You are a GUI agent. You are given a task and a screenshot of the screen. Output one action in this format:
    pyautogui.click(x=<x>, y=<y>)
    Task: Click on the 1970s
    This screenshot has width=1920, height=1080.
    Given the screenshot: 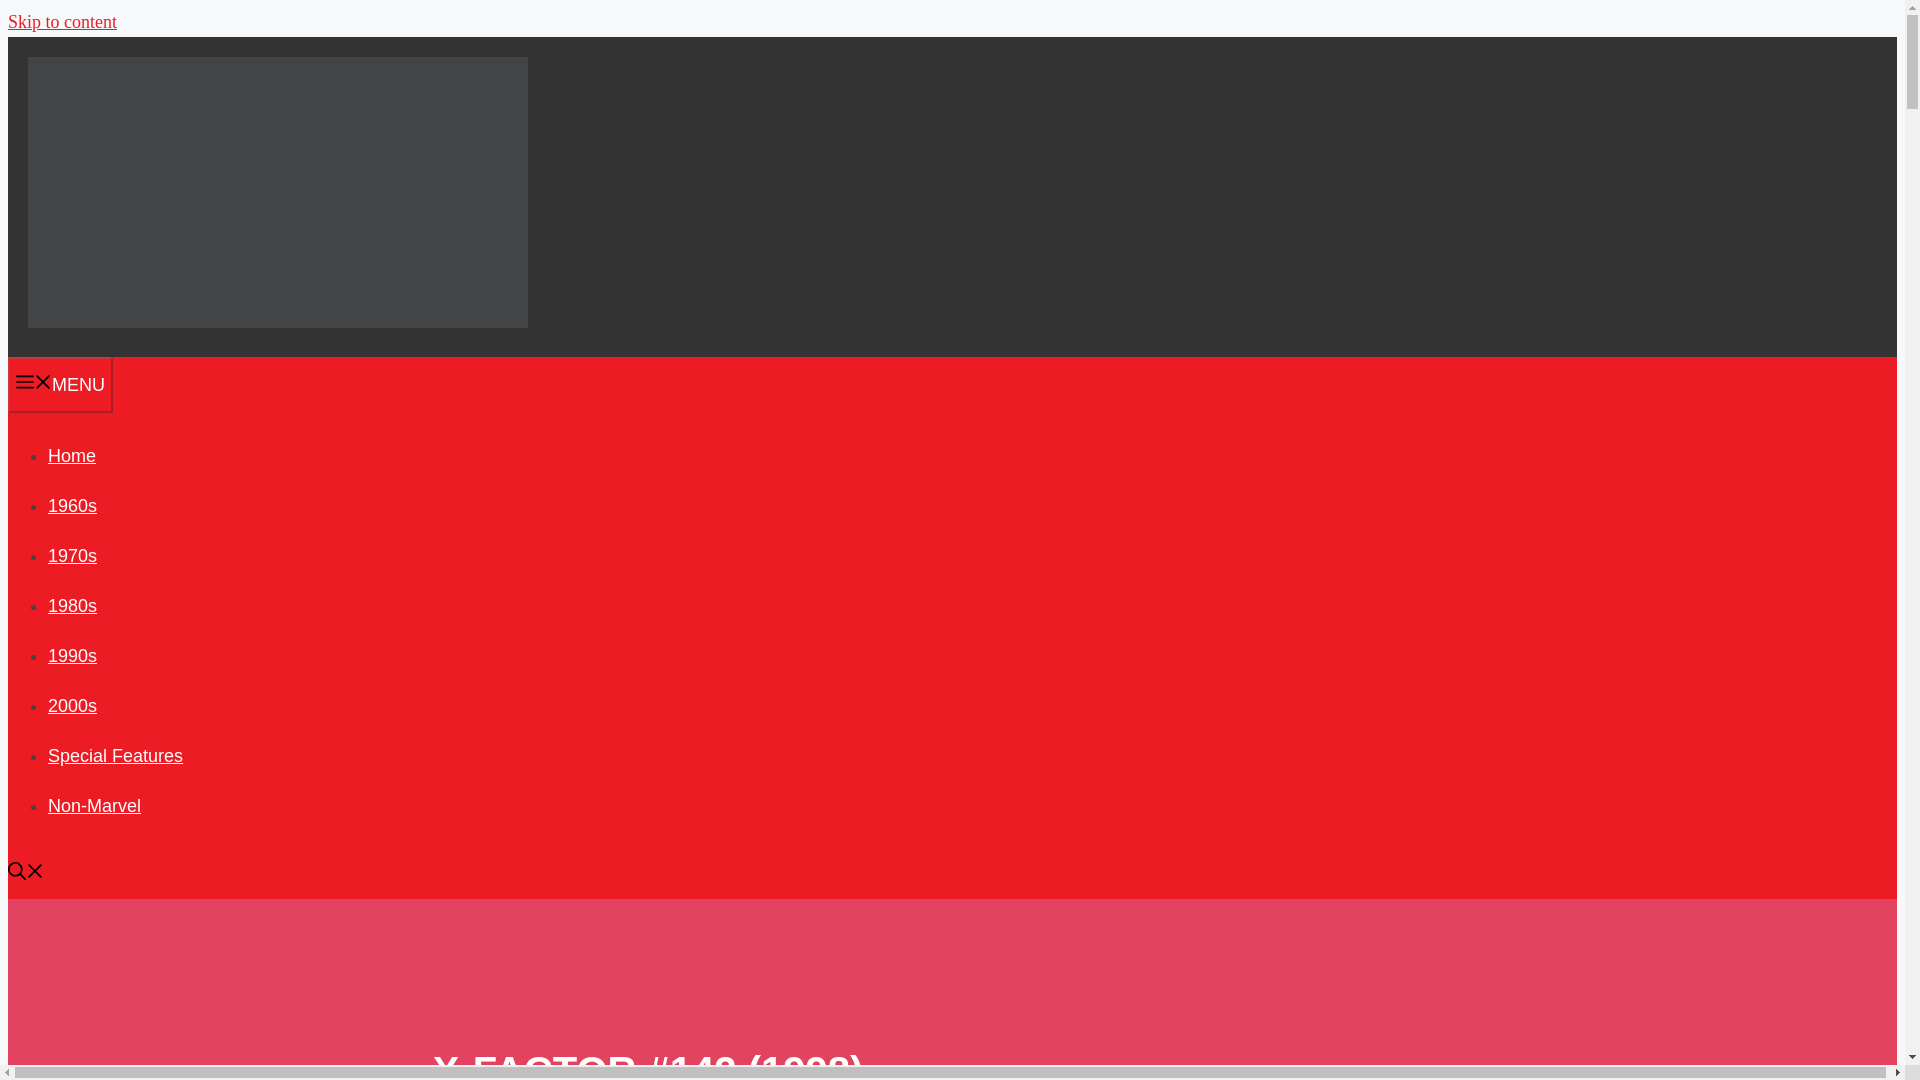 What is the action you would take?
    pyautogui.click(x=72, y=556)
    